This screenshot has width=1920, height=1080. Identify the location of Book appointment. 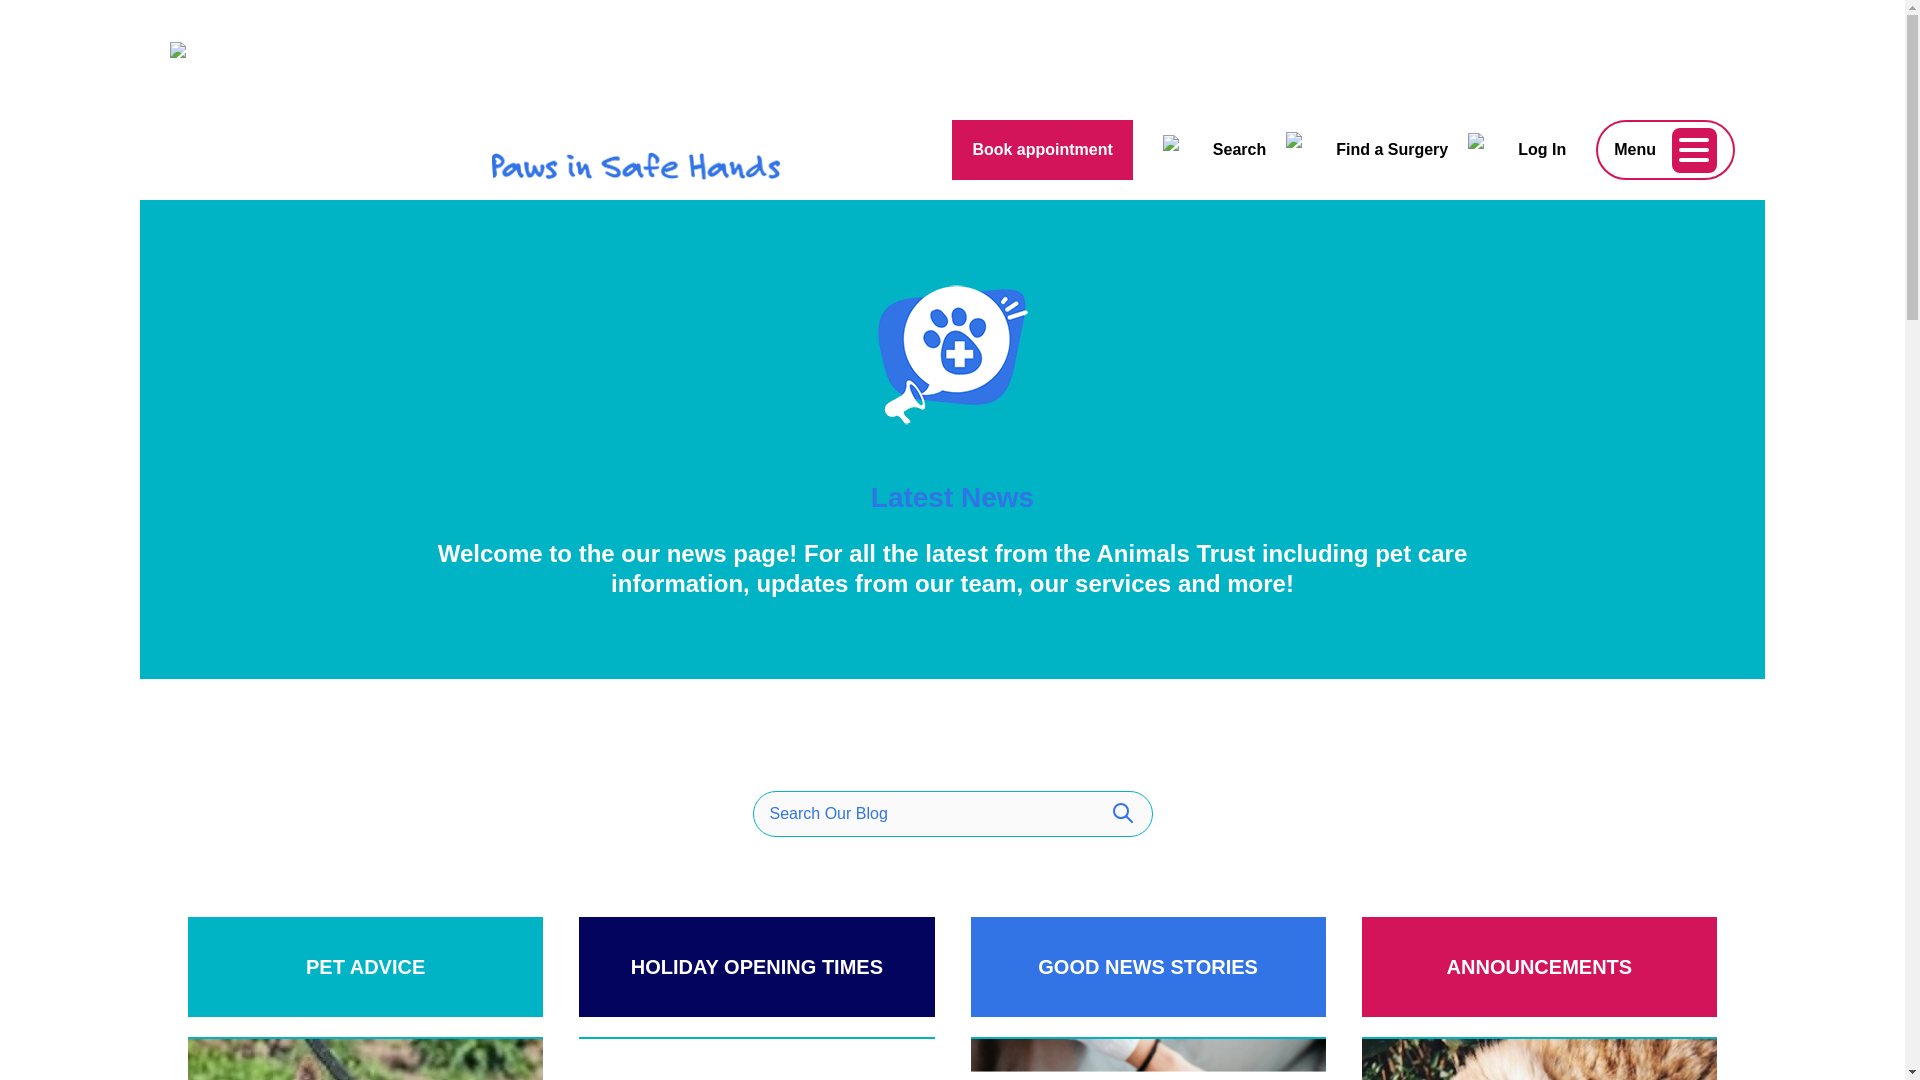
(1042, 150).